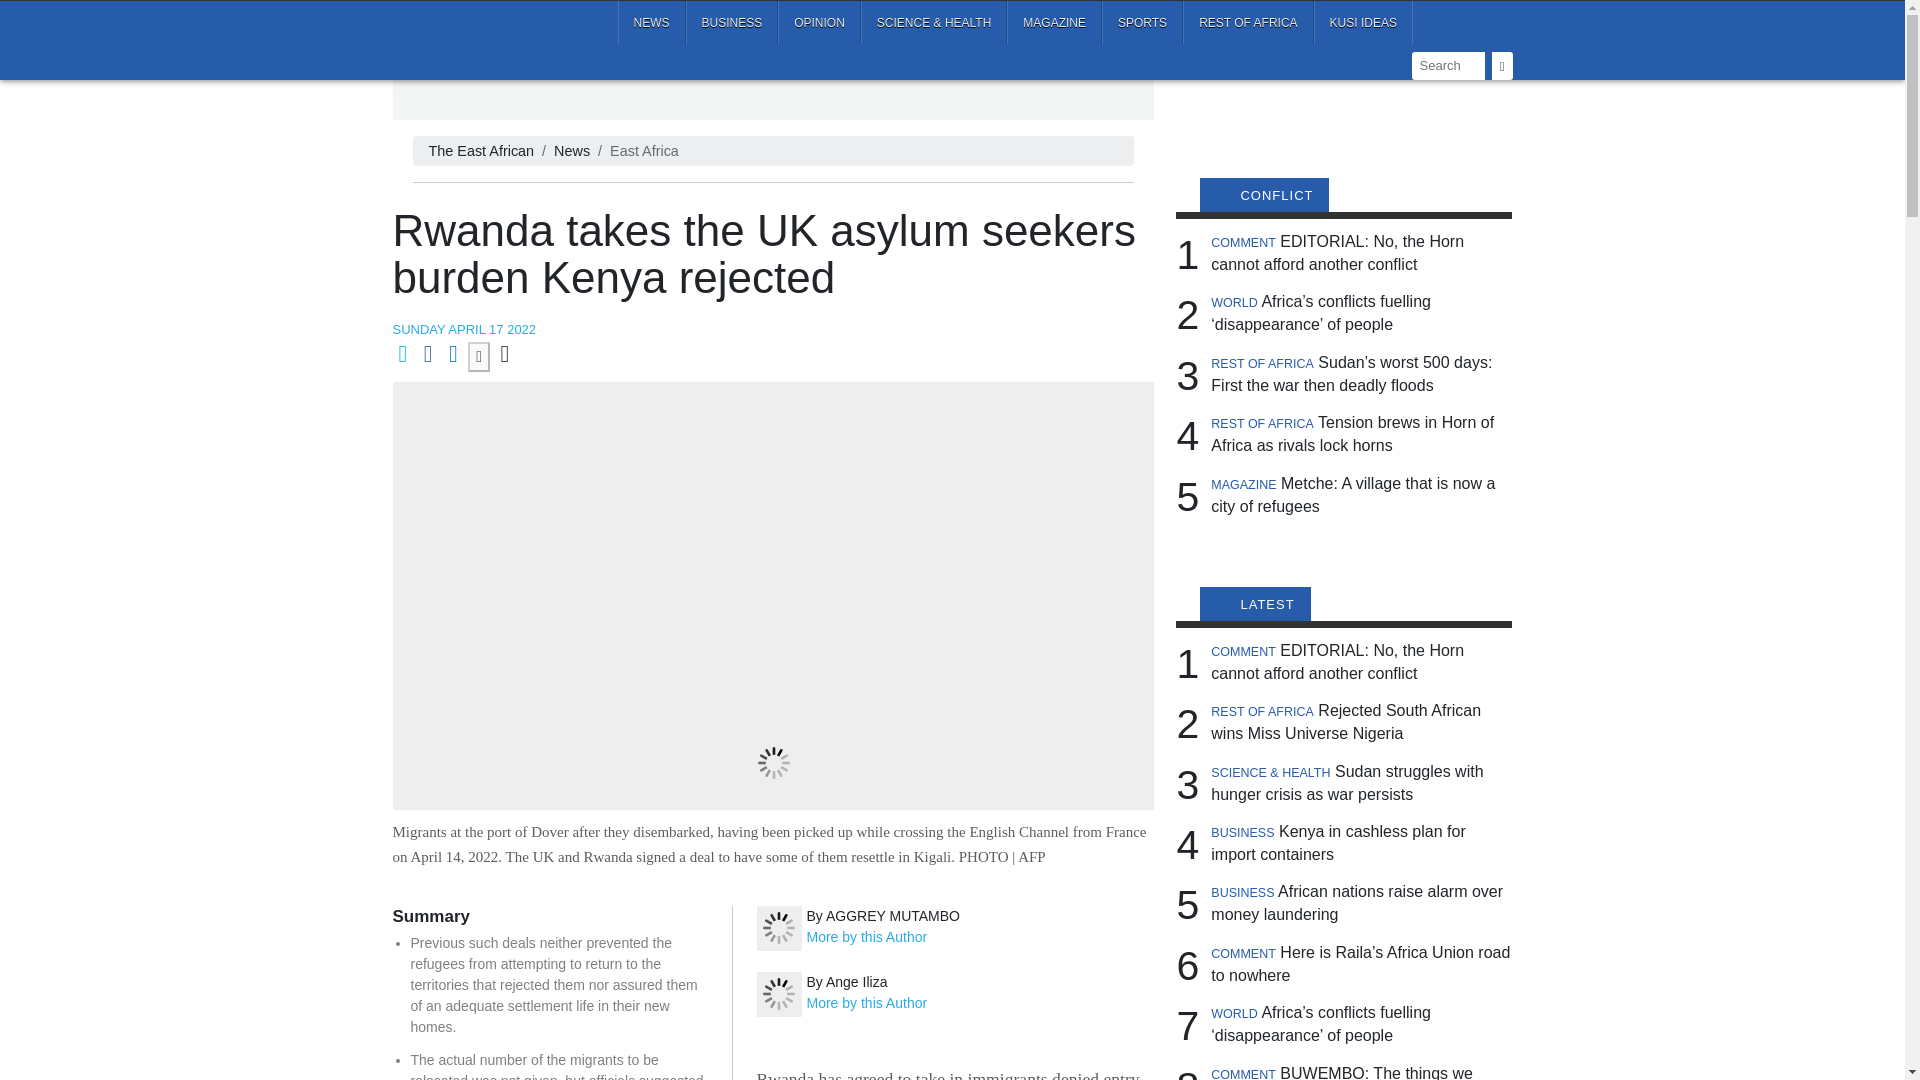 The image size is (1920, 1080). Describe the element at coordinates (732, 22) in the screenshot. I see `BUSINESS` at that location.